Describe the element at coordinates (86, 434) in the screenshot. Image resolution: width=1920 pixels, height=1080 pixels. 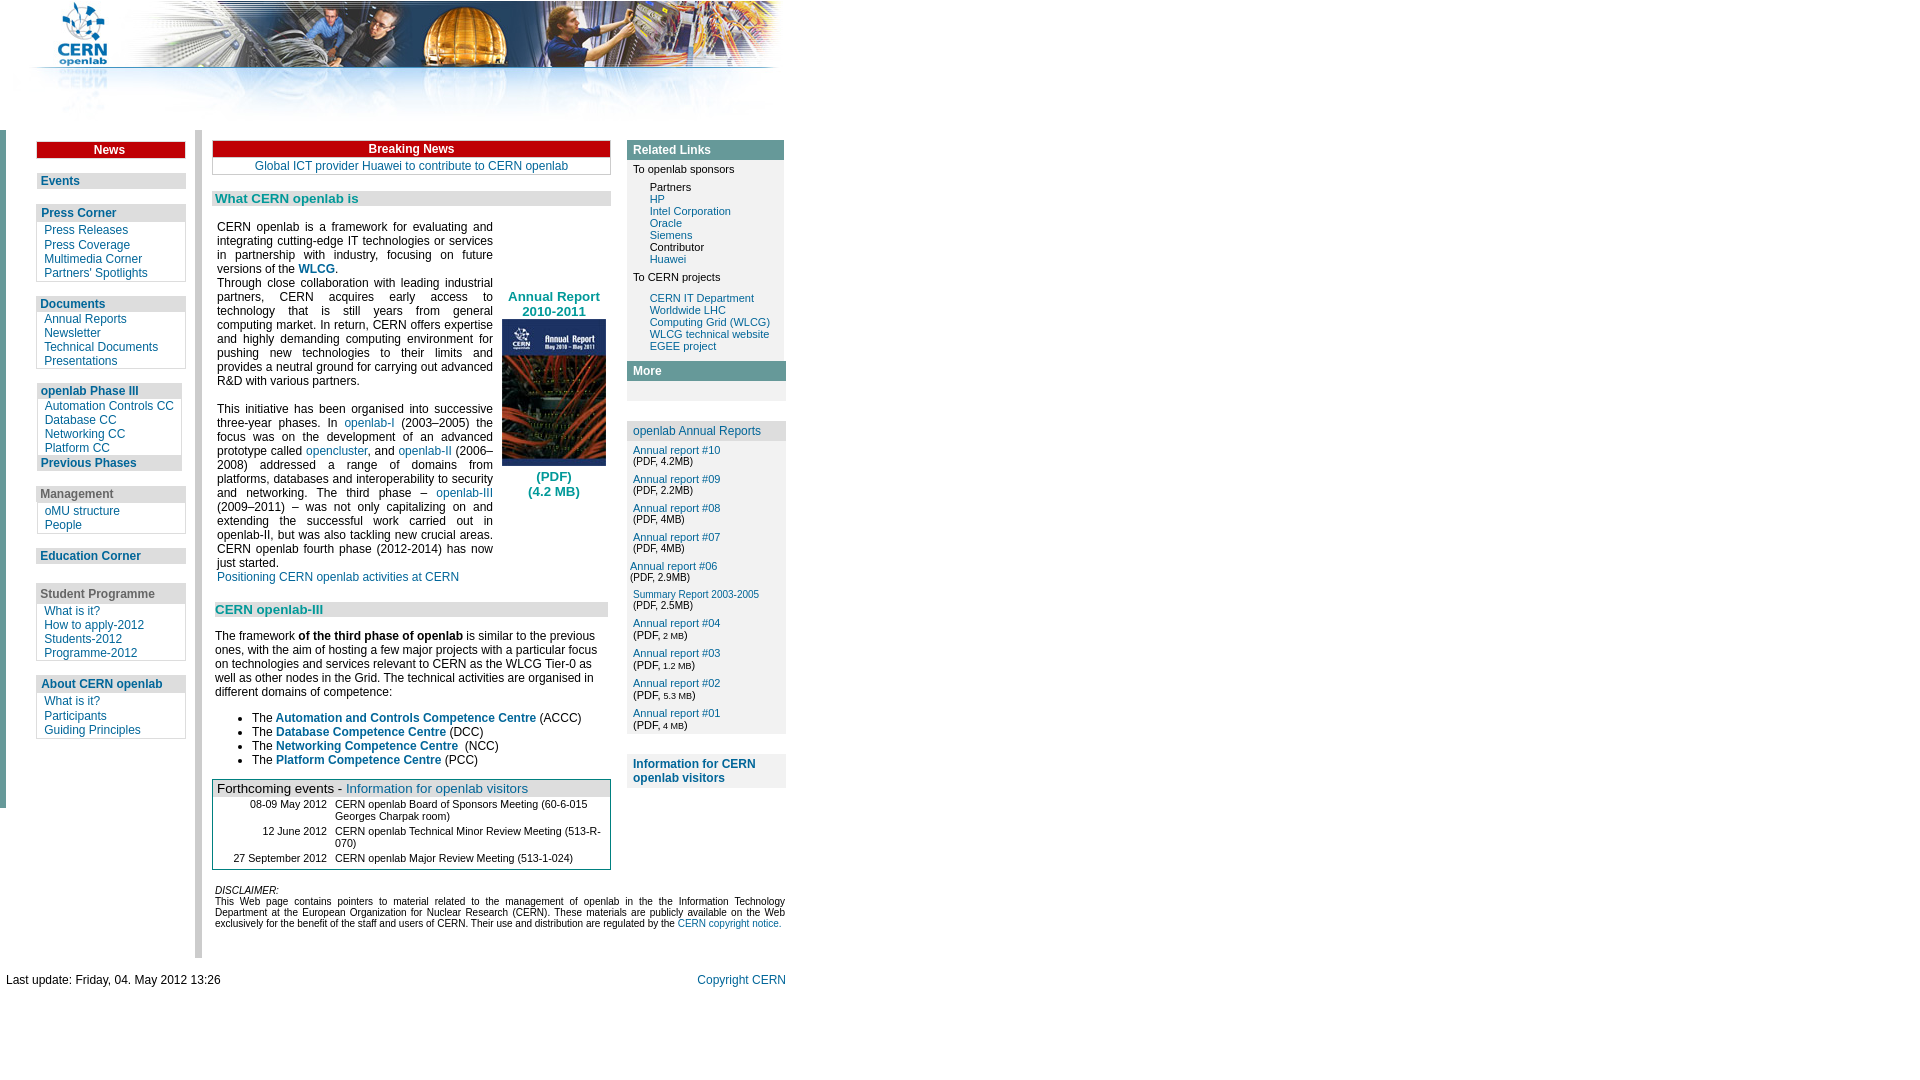
I see `Networking CC` at that location.